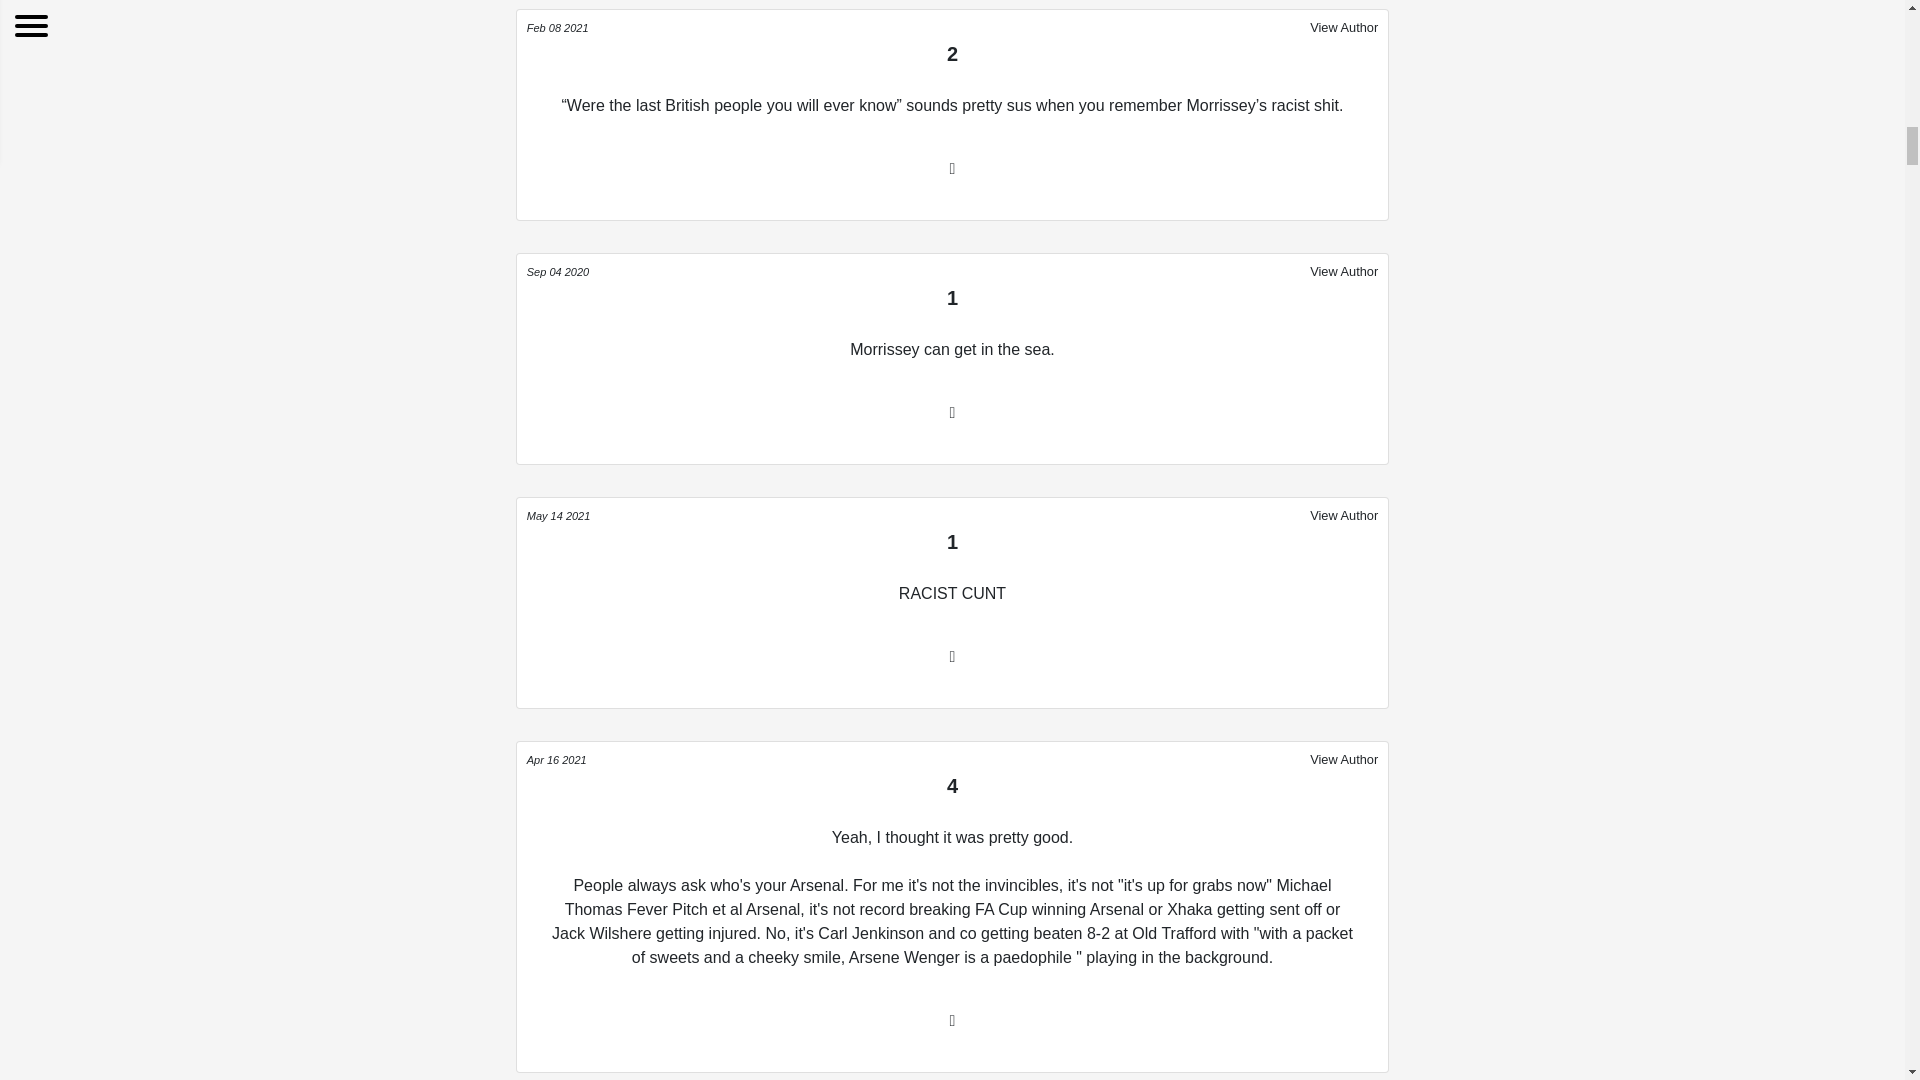  What do you see at coordinates (1344, 270) in the screenshot?
I see `View Author` at bounding box center [1344, 270].